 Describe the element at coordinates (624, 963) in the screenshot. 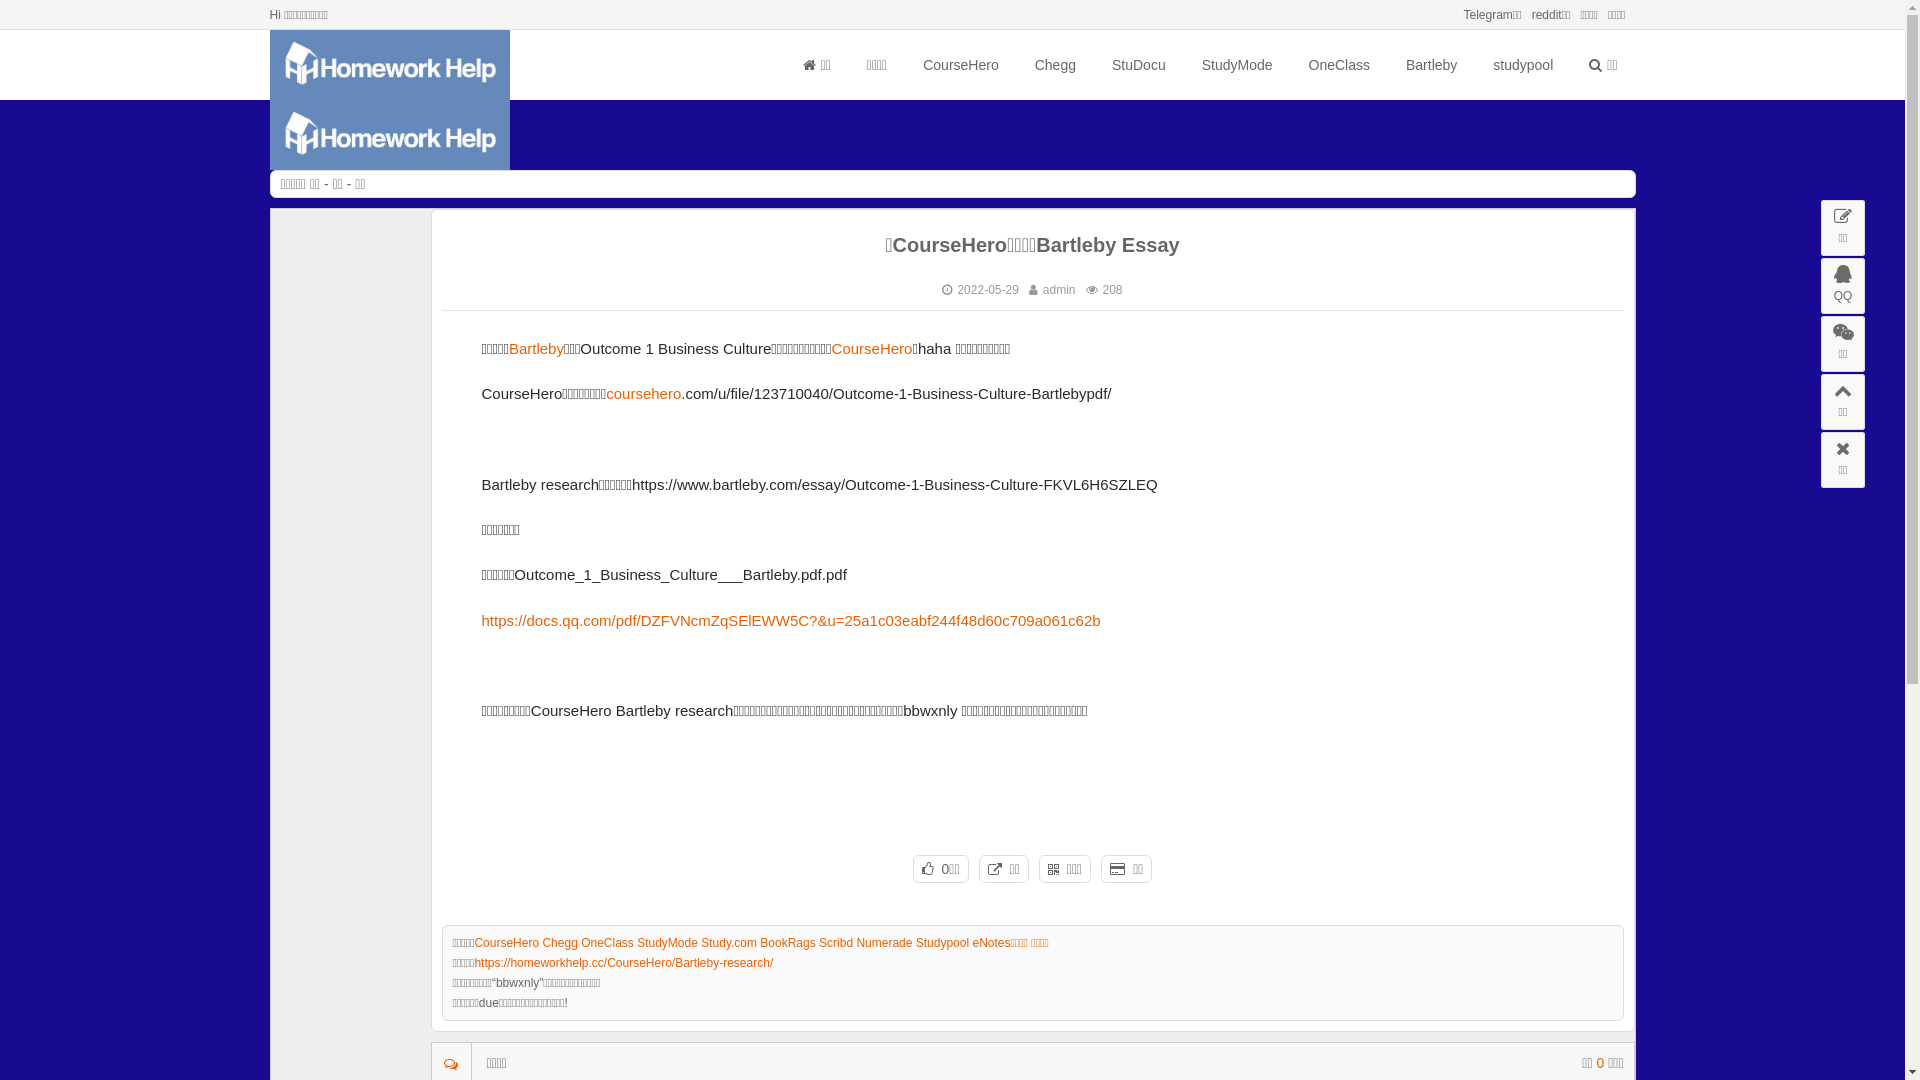

I see `https://homeworkhelp.cc/CourseHero/Bartleby-research/` at that location.